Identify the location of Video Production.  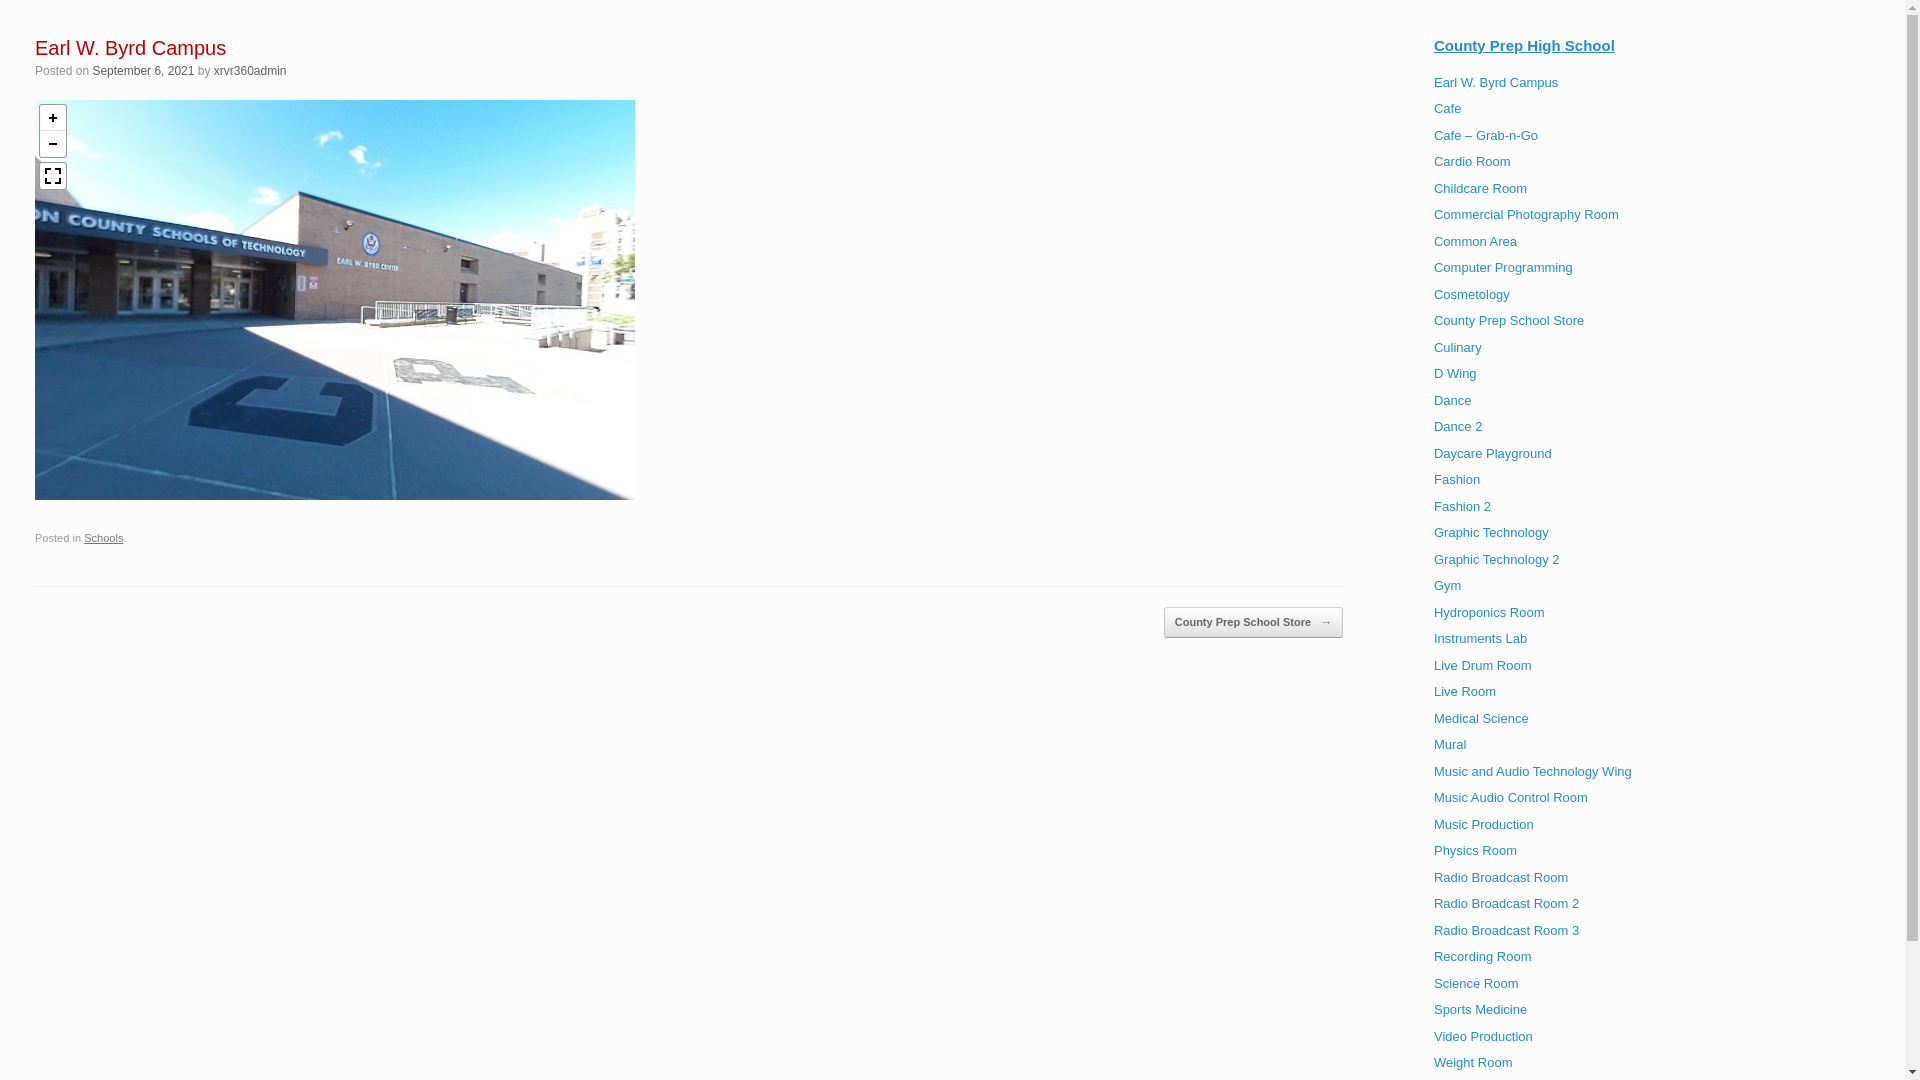
(1484, 1036).